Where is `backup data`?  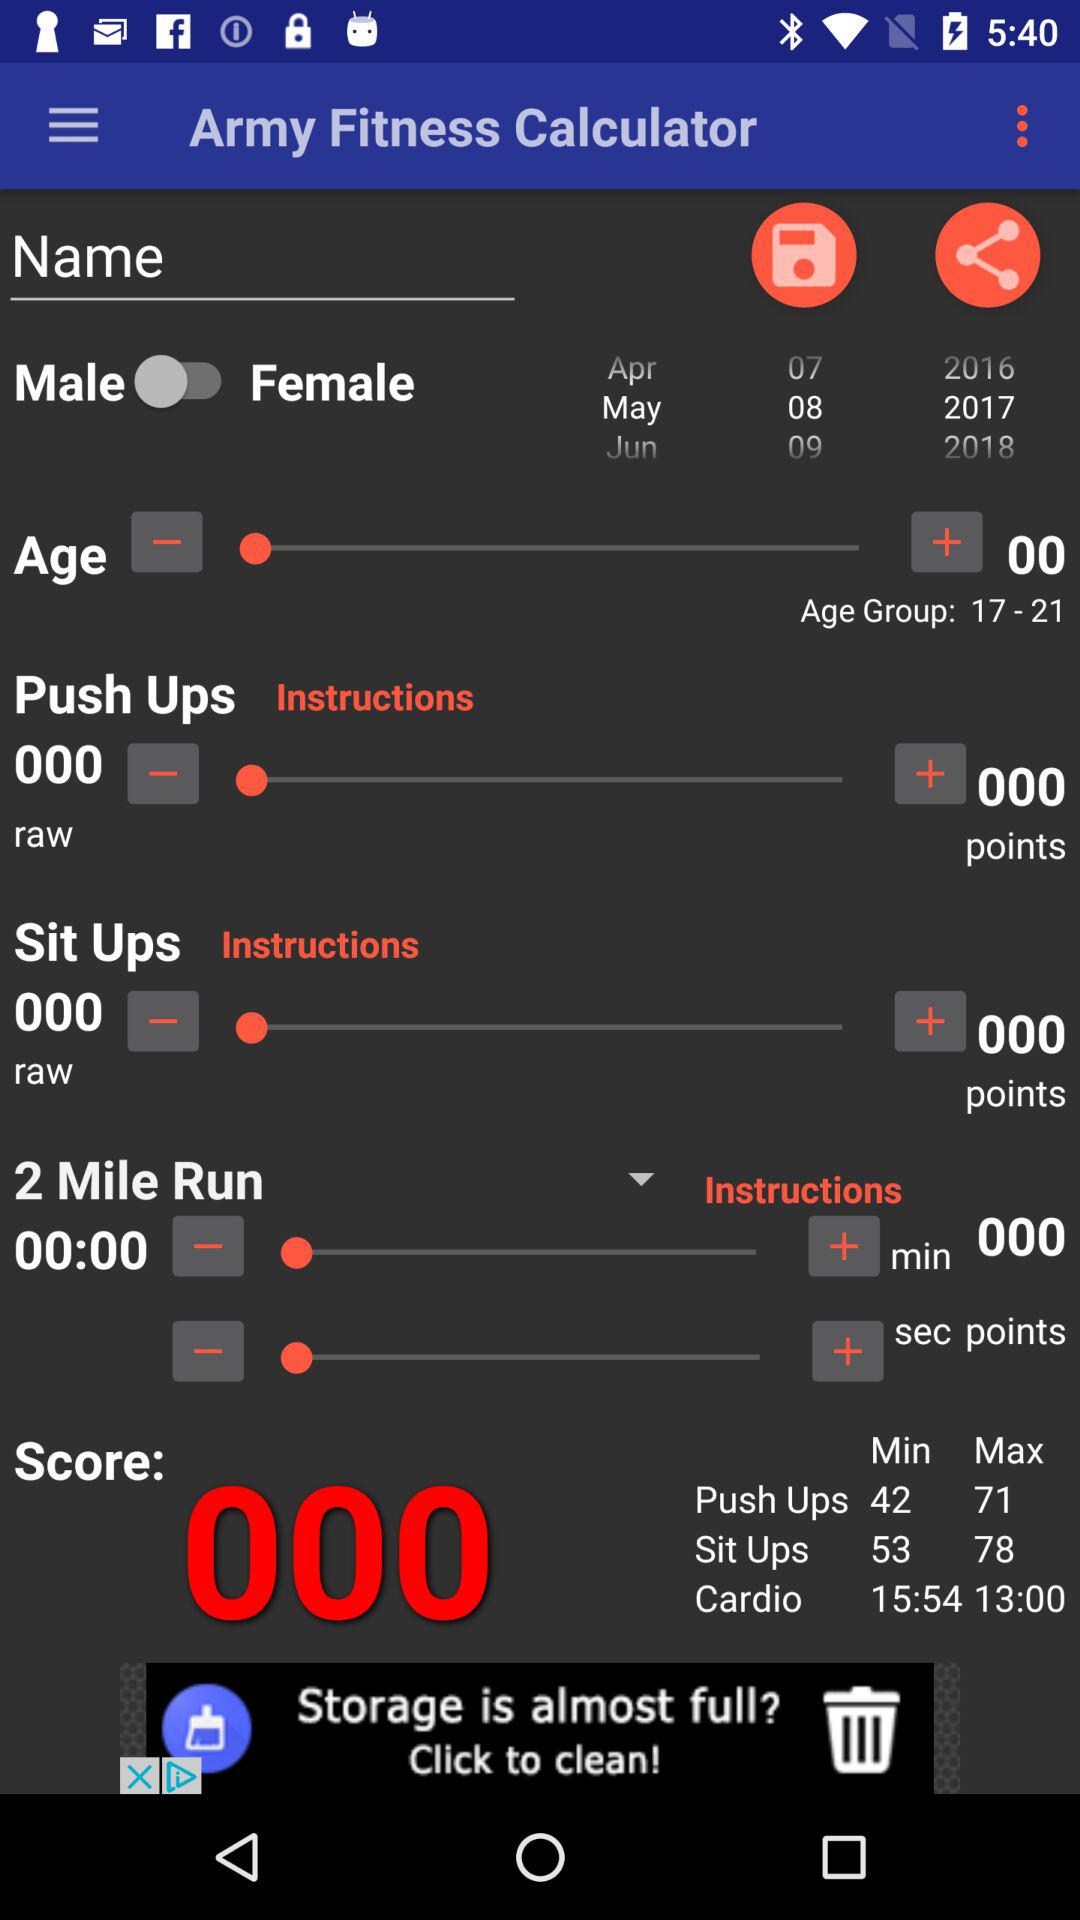 backup data is located at coordinates (804, 254).